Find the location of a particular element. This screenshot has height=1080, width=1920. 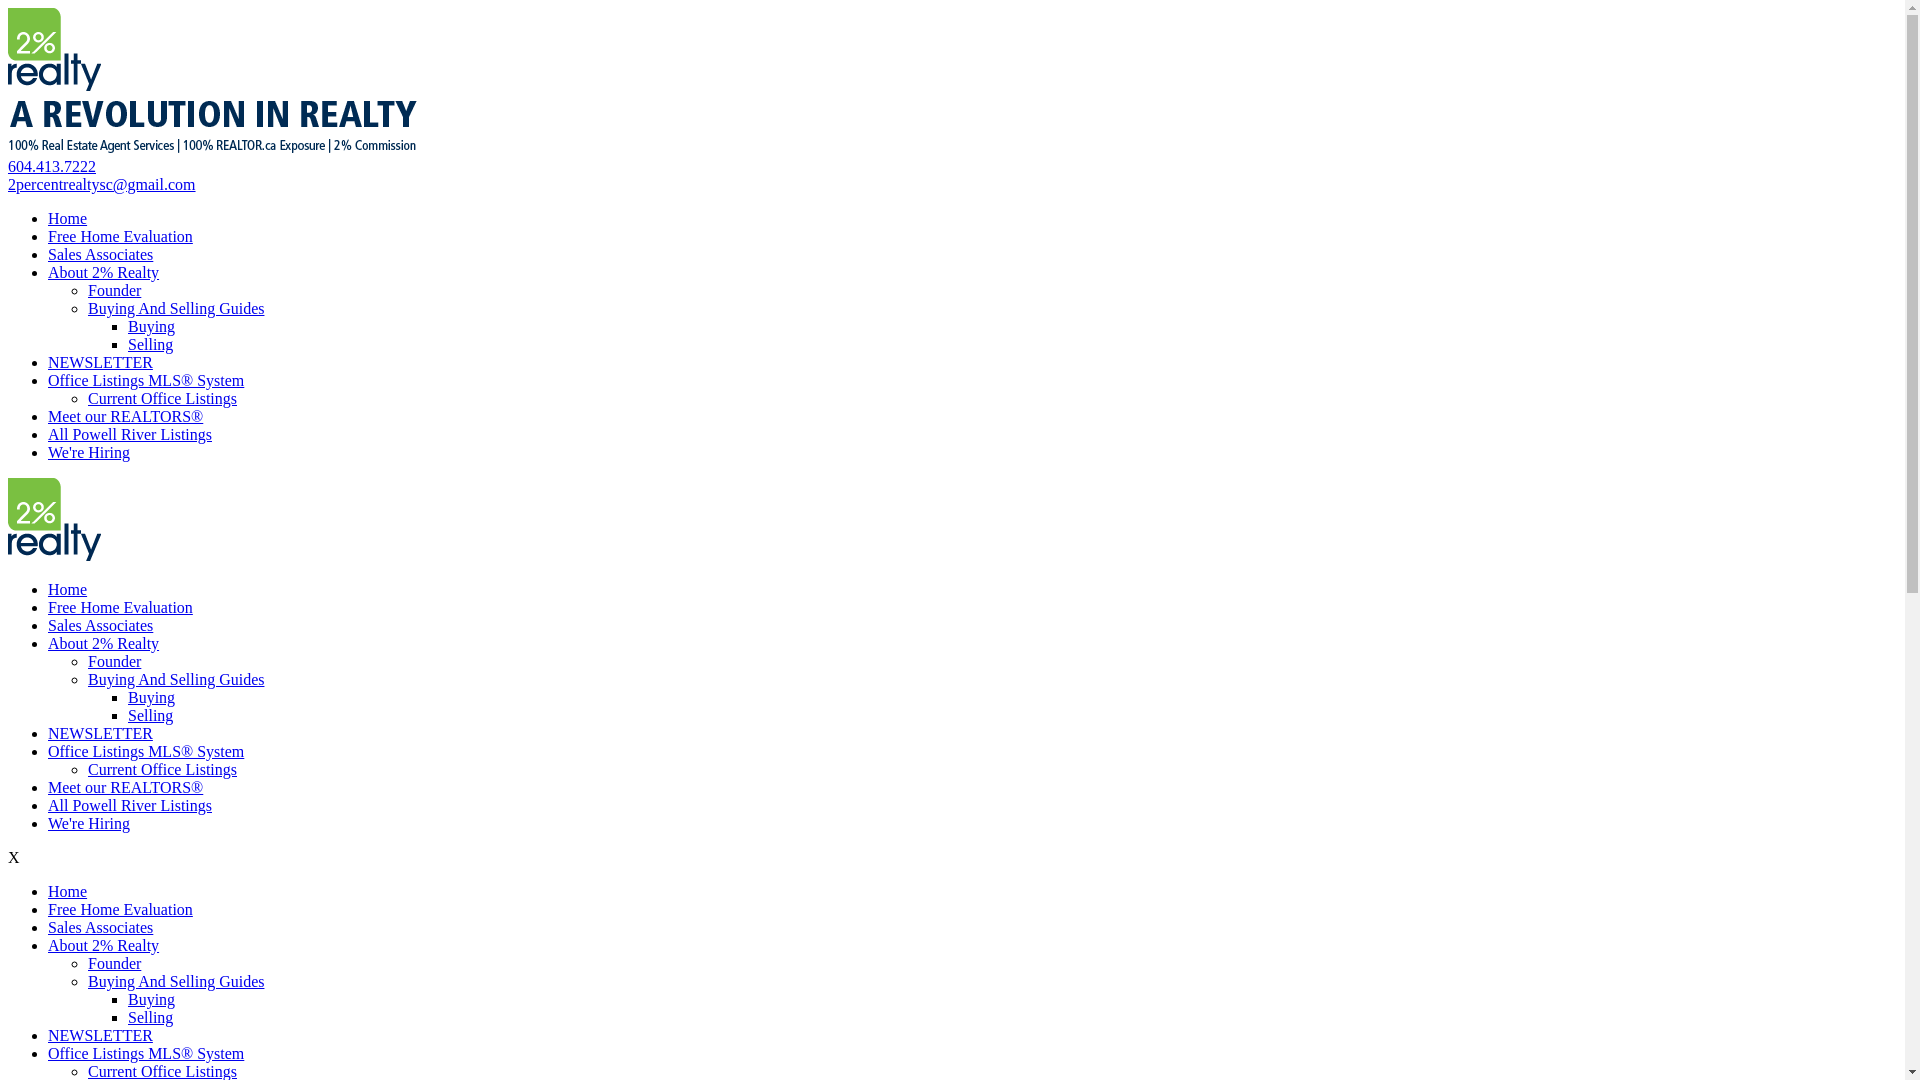

Buying is located at coordinates (152, 1000).